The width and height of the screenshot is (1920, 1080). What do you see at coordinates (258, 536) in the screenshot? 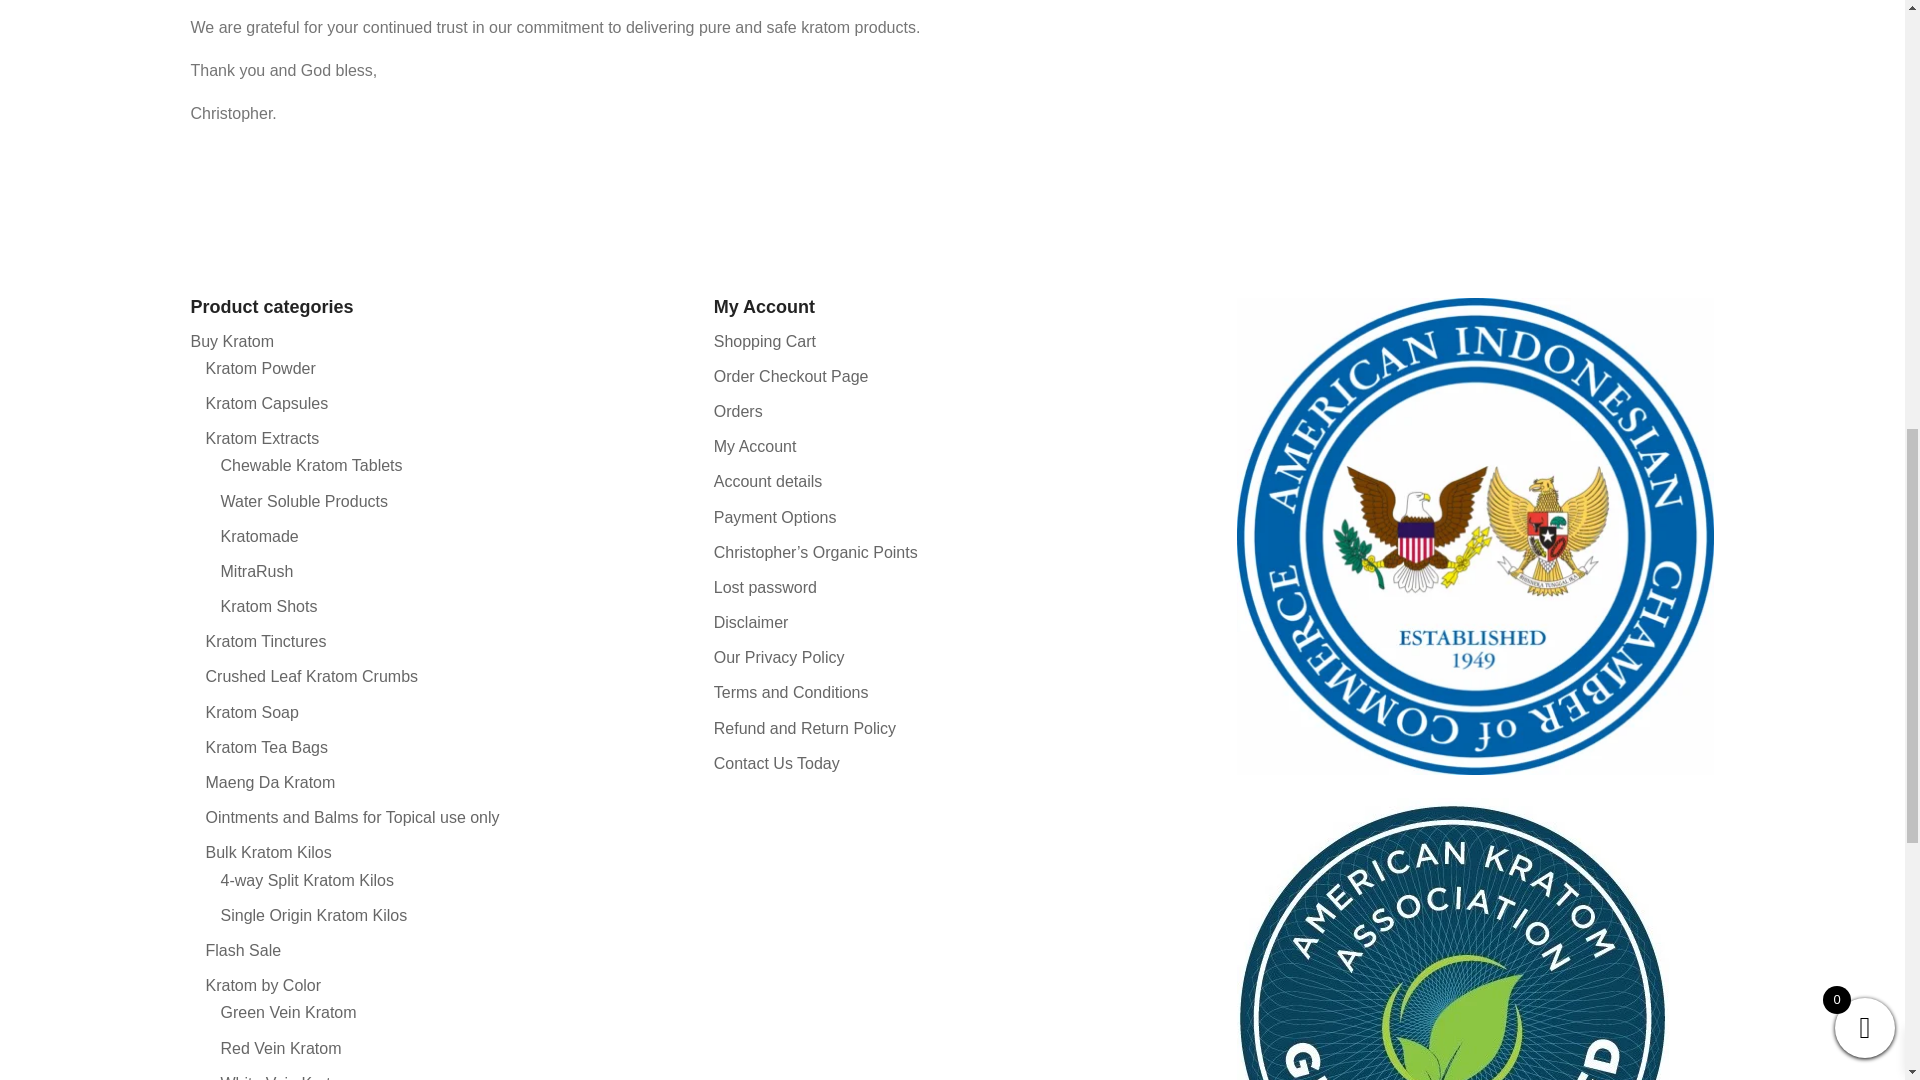
I see `Kratomade` at bounding box center [258, 536].